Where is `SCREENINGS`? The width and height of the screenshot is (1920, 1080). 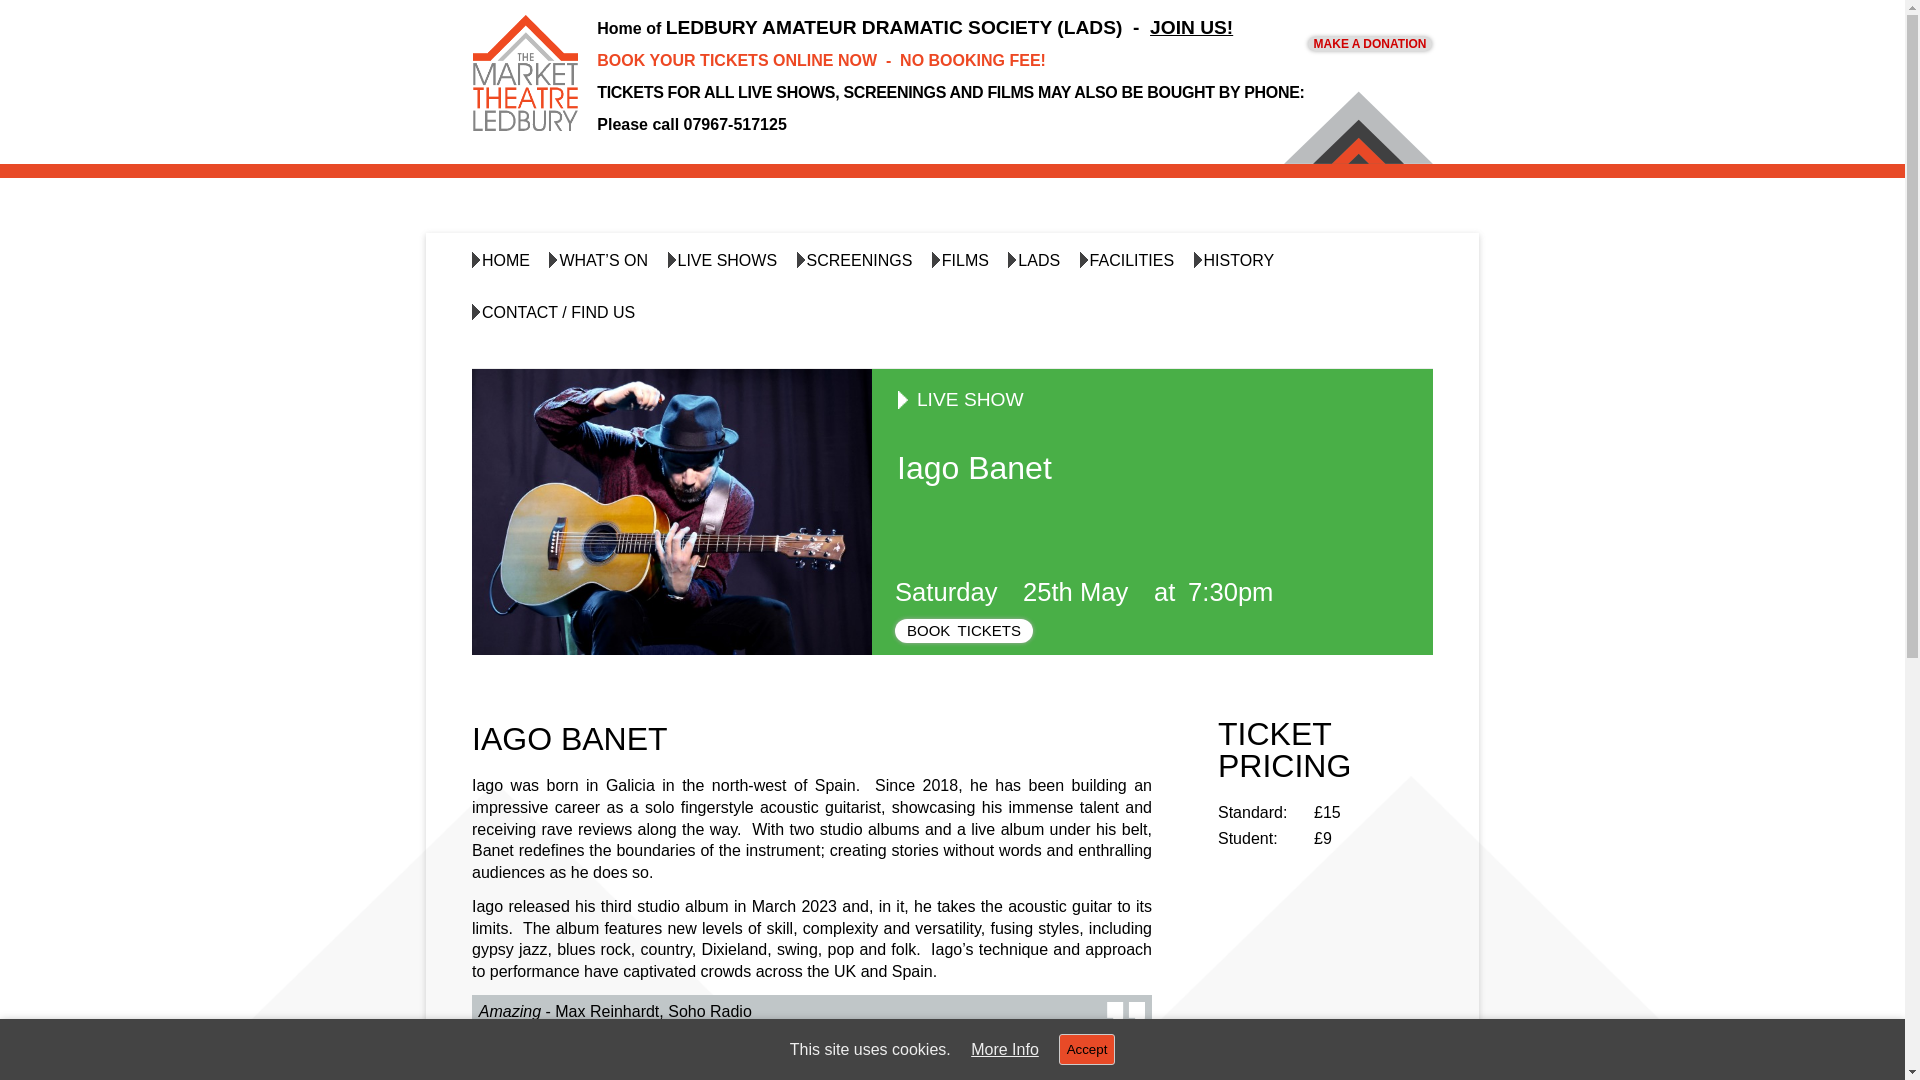
SCREENINGS is located at coordinates (862, 260).